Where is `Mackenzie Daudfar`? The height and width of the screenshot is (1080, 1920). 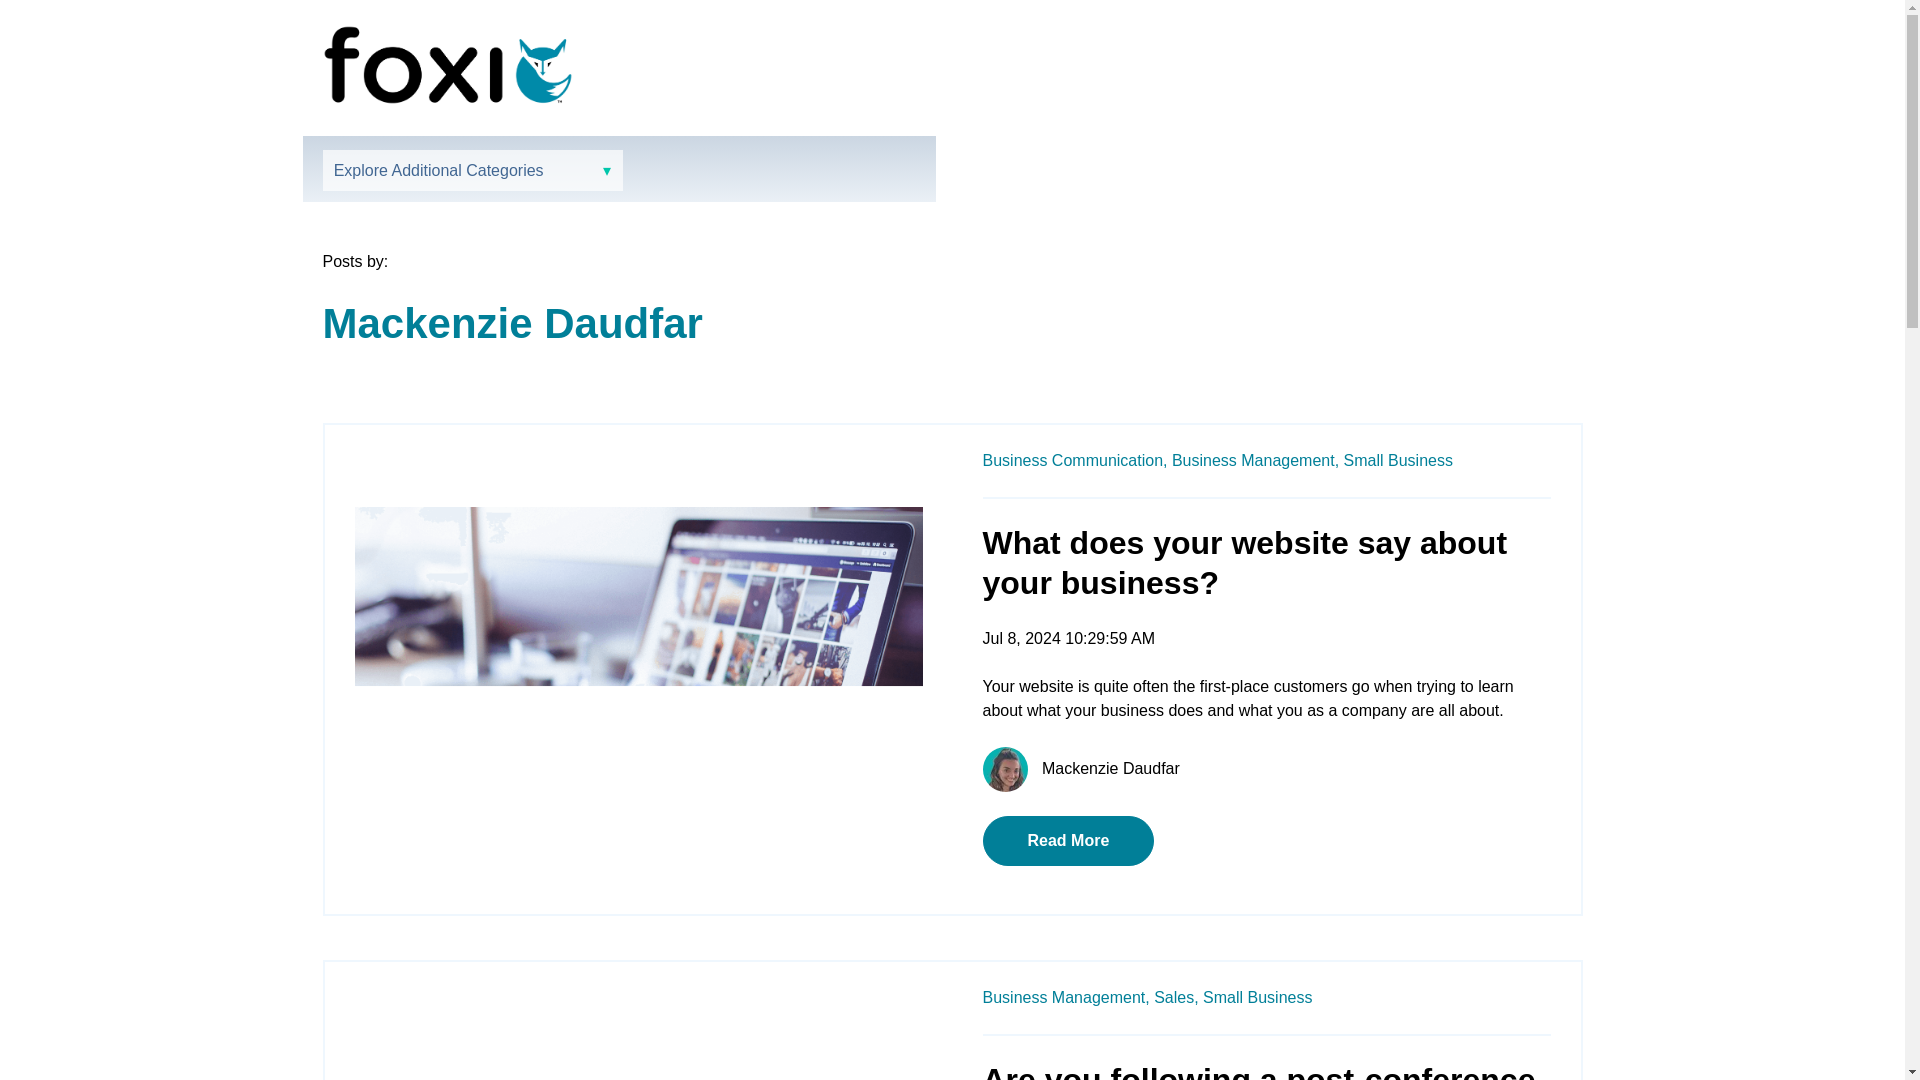
Mackenzie Daudfar is located at coordinates (1111, 768).